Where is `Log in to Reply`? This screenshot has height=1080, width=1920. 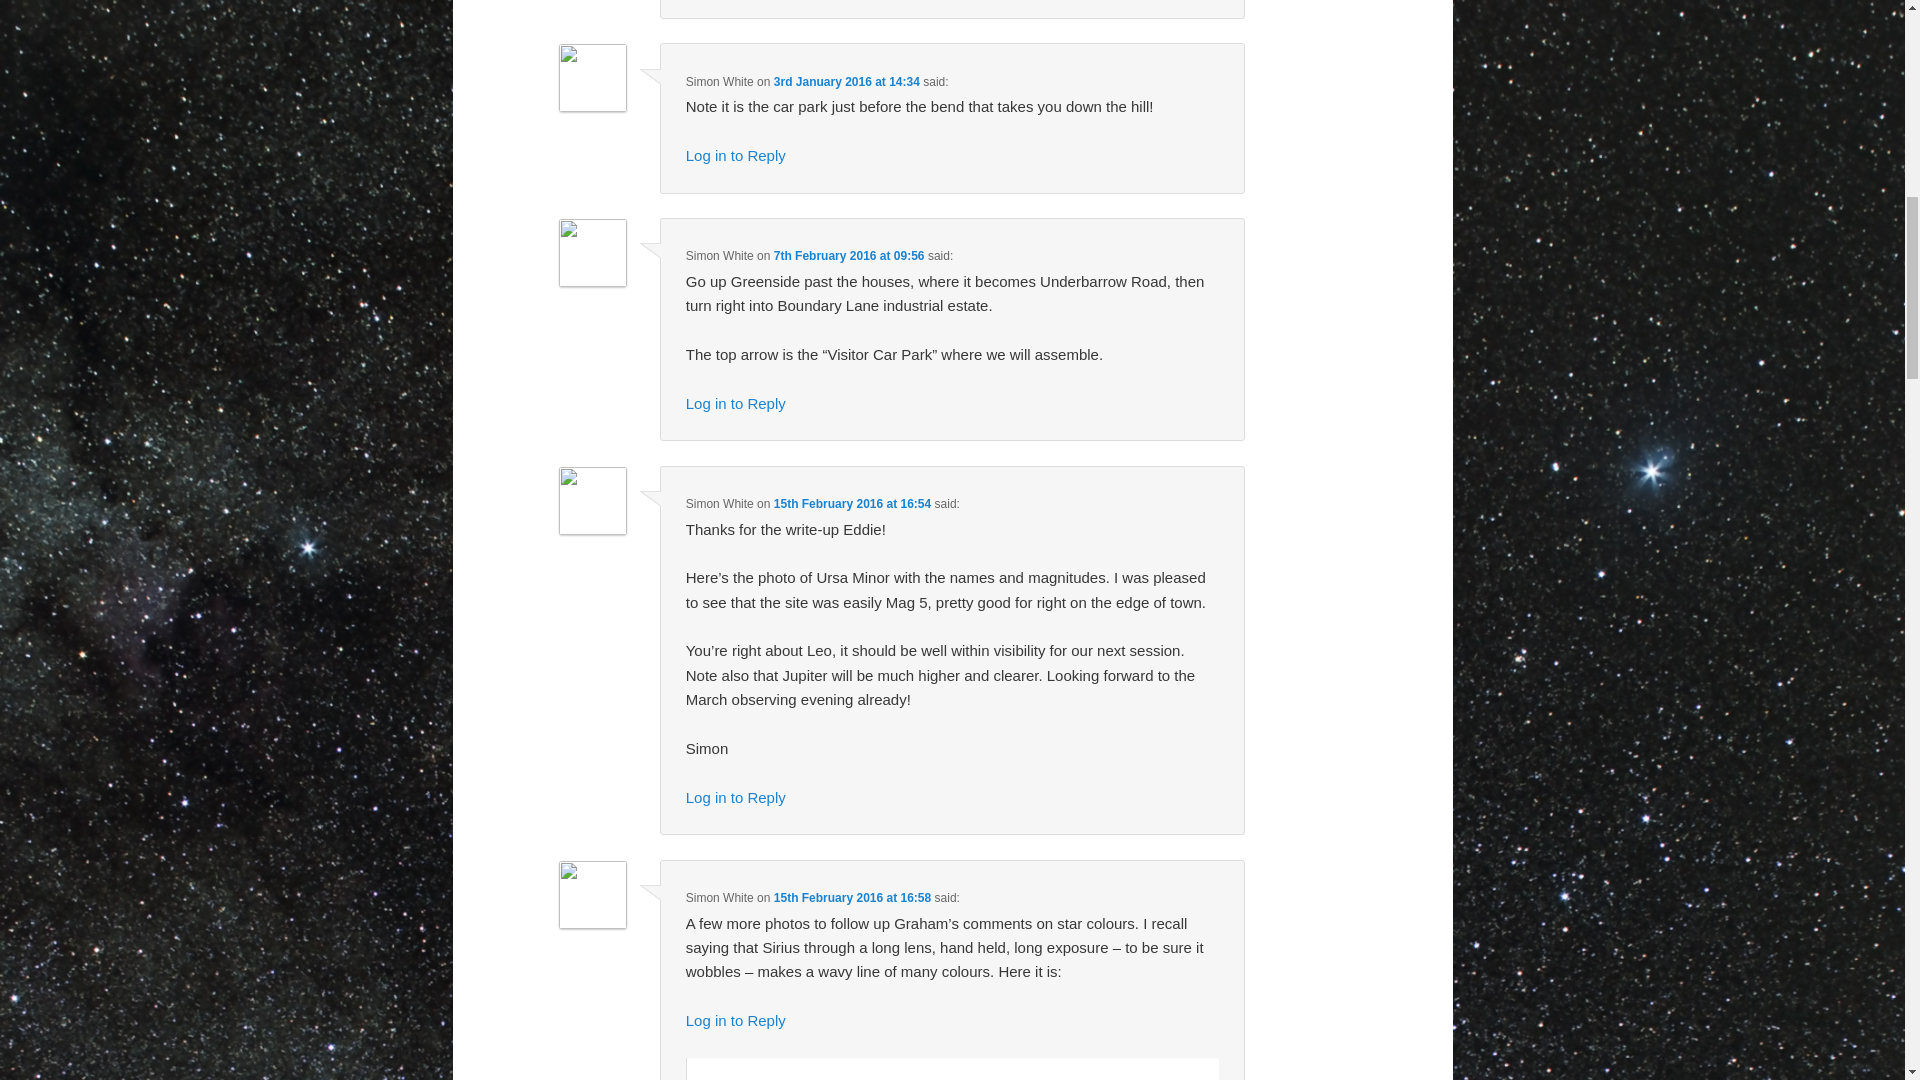
Log in to Reply is located at coordinates (735, 797).